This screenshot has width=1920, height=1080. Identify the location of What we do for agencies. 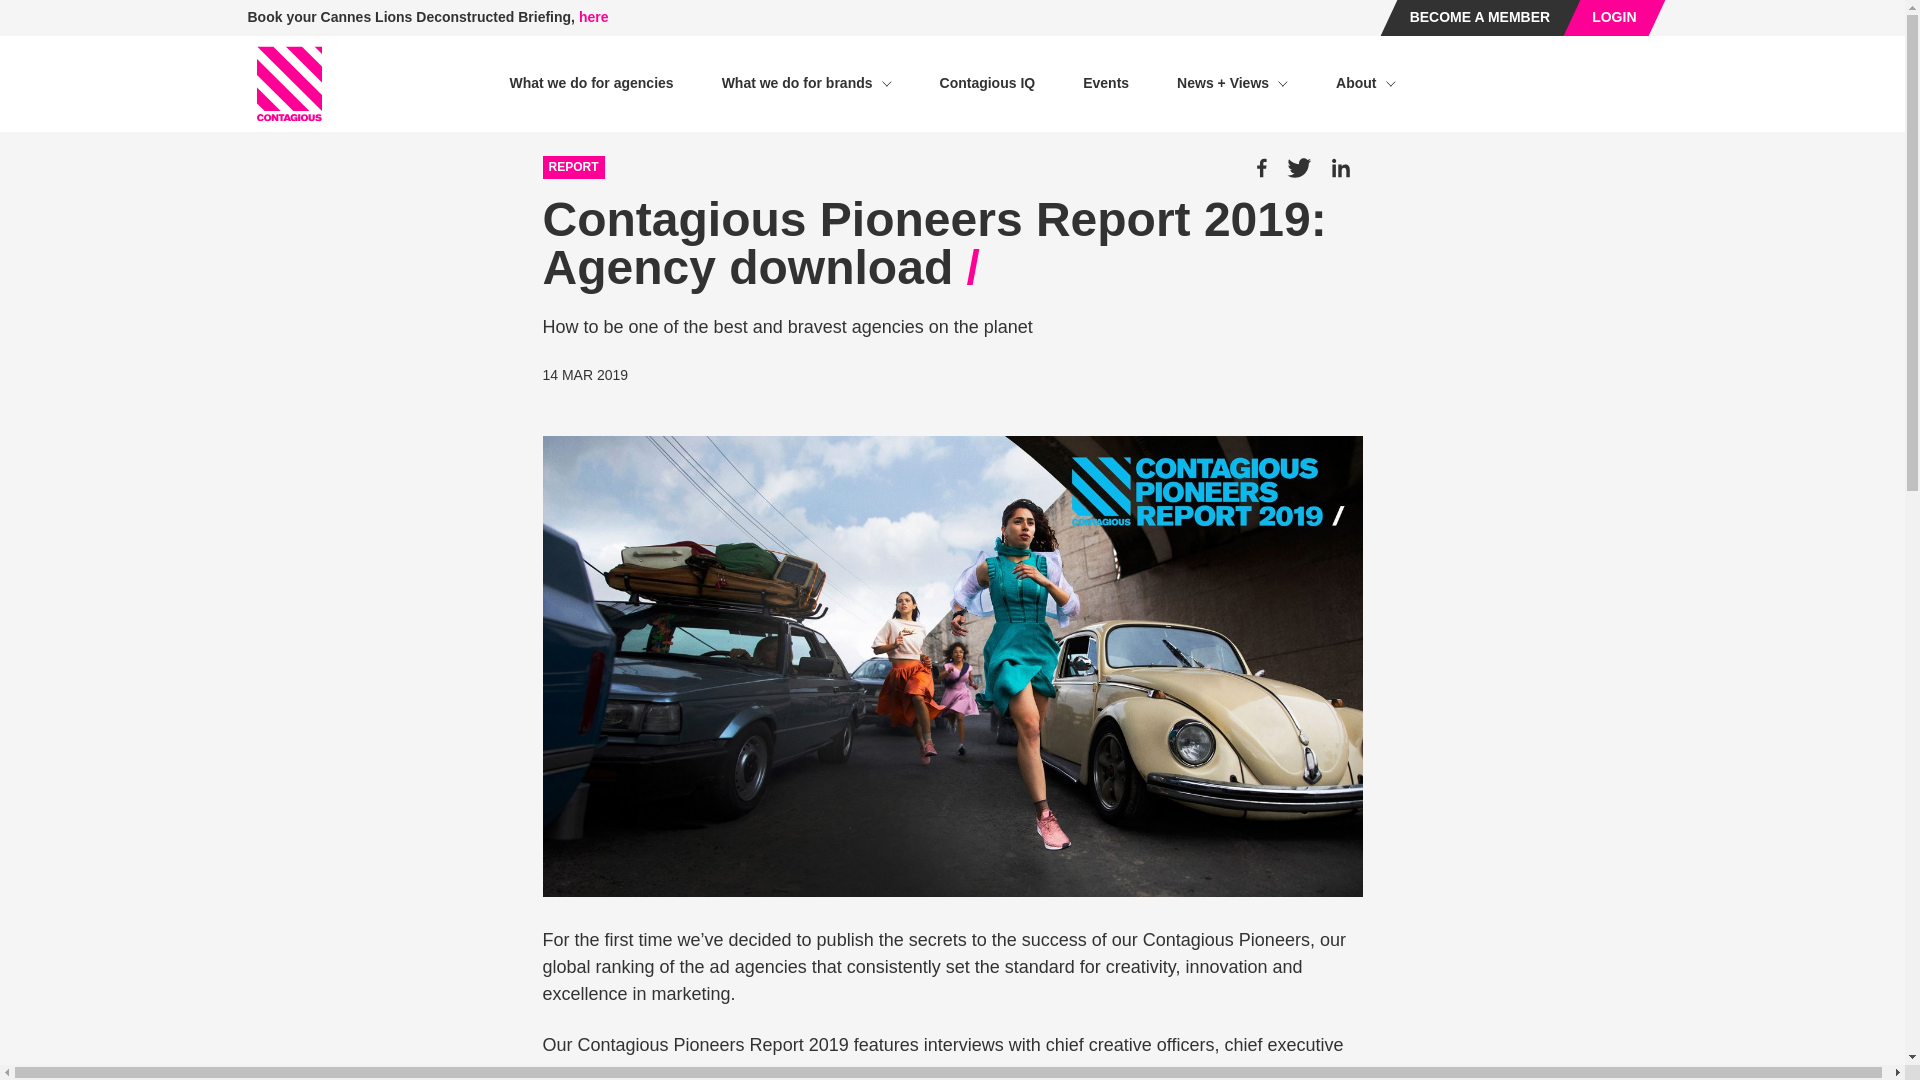
(590, 83).